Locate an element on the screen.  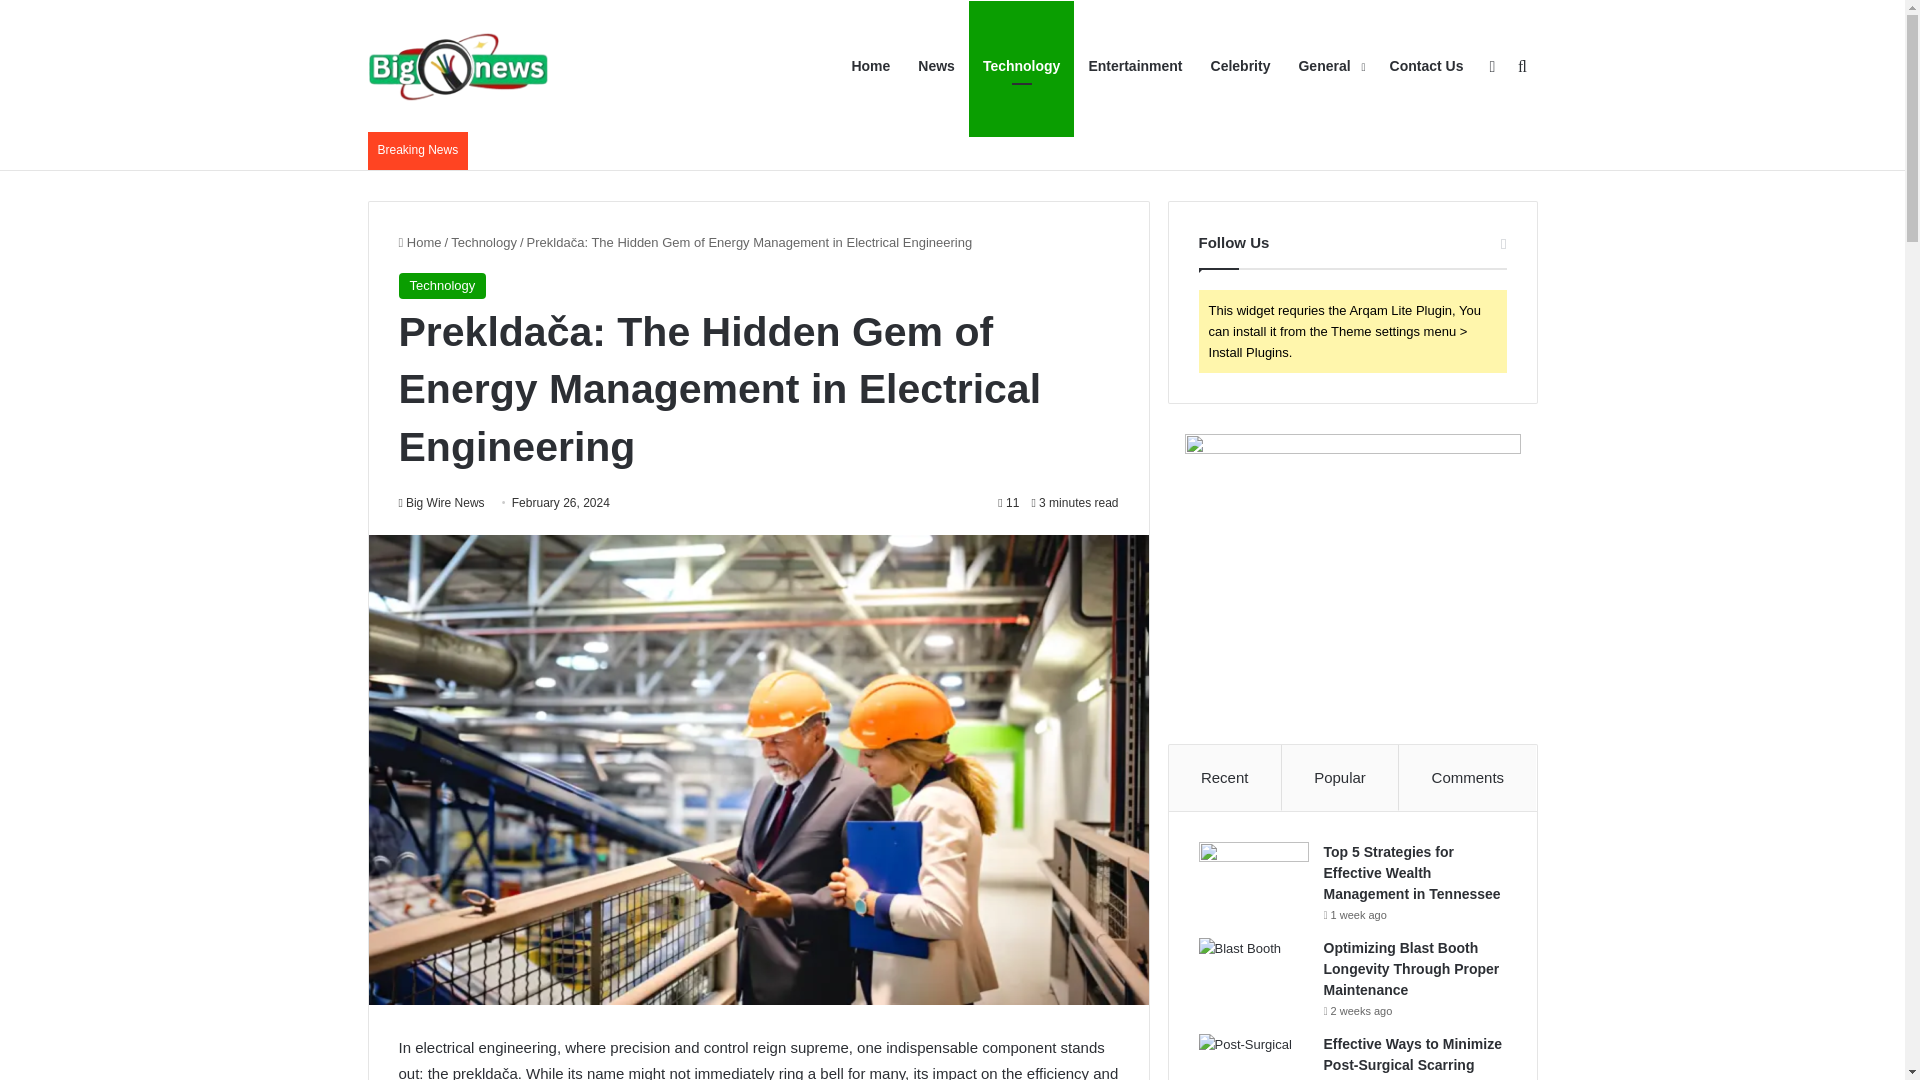
Technology is located at coordinates (441, 286).